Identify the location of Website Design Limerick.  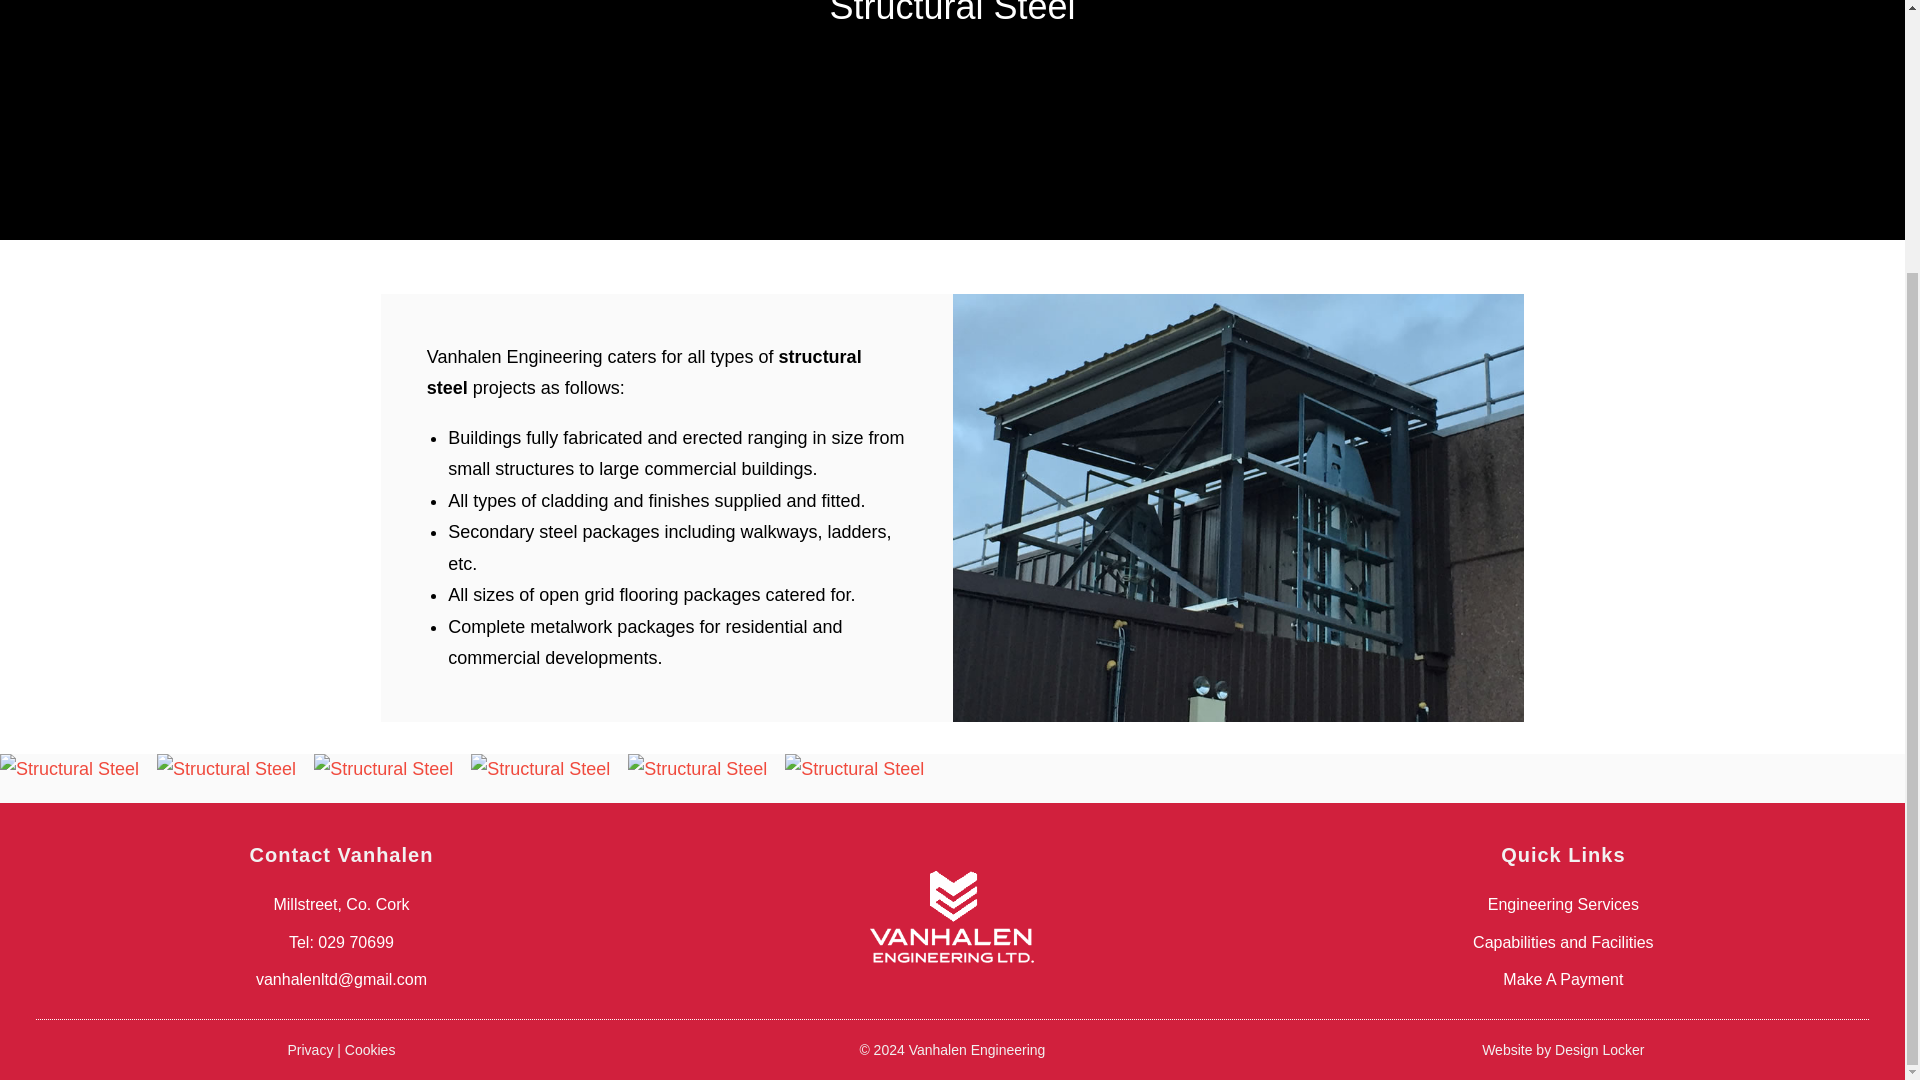
(1562, 1050).